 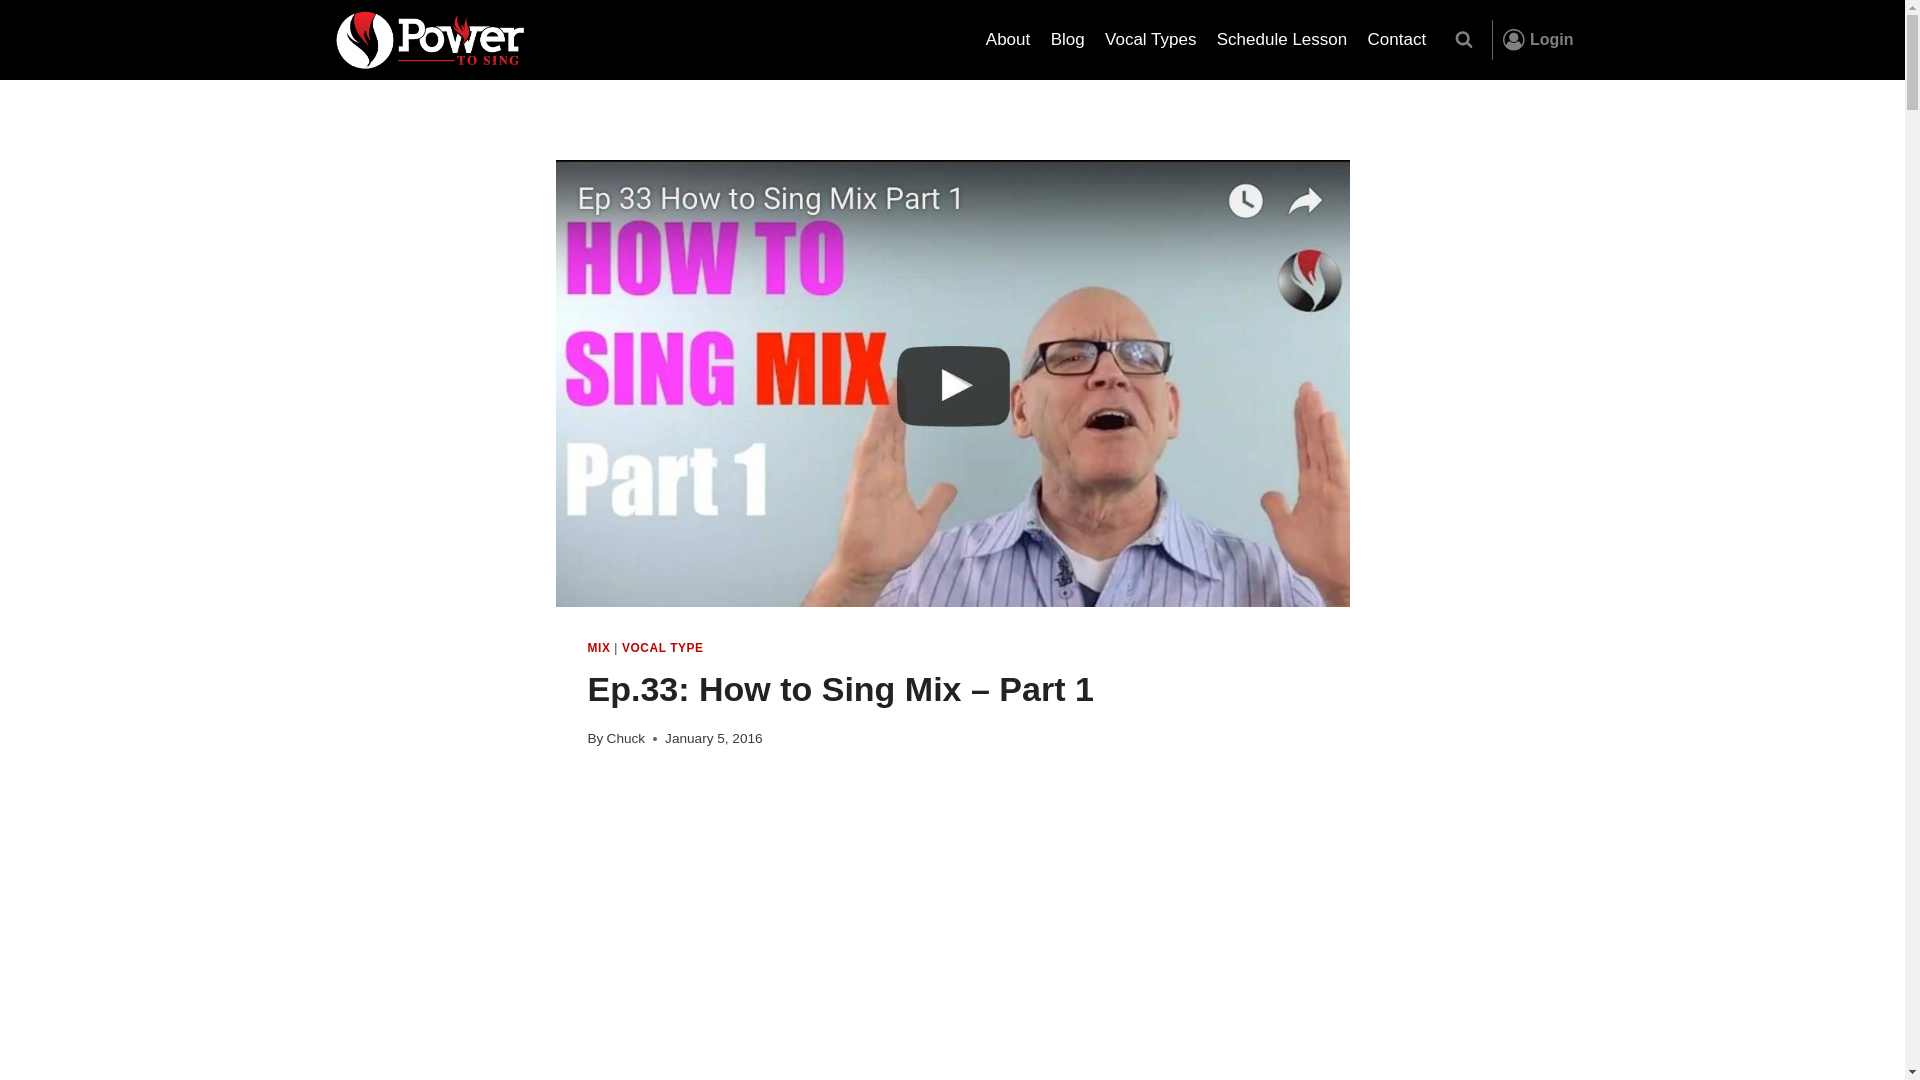 I want to click on Chuck, so click(x=626, y=738).